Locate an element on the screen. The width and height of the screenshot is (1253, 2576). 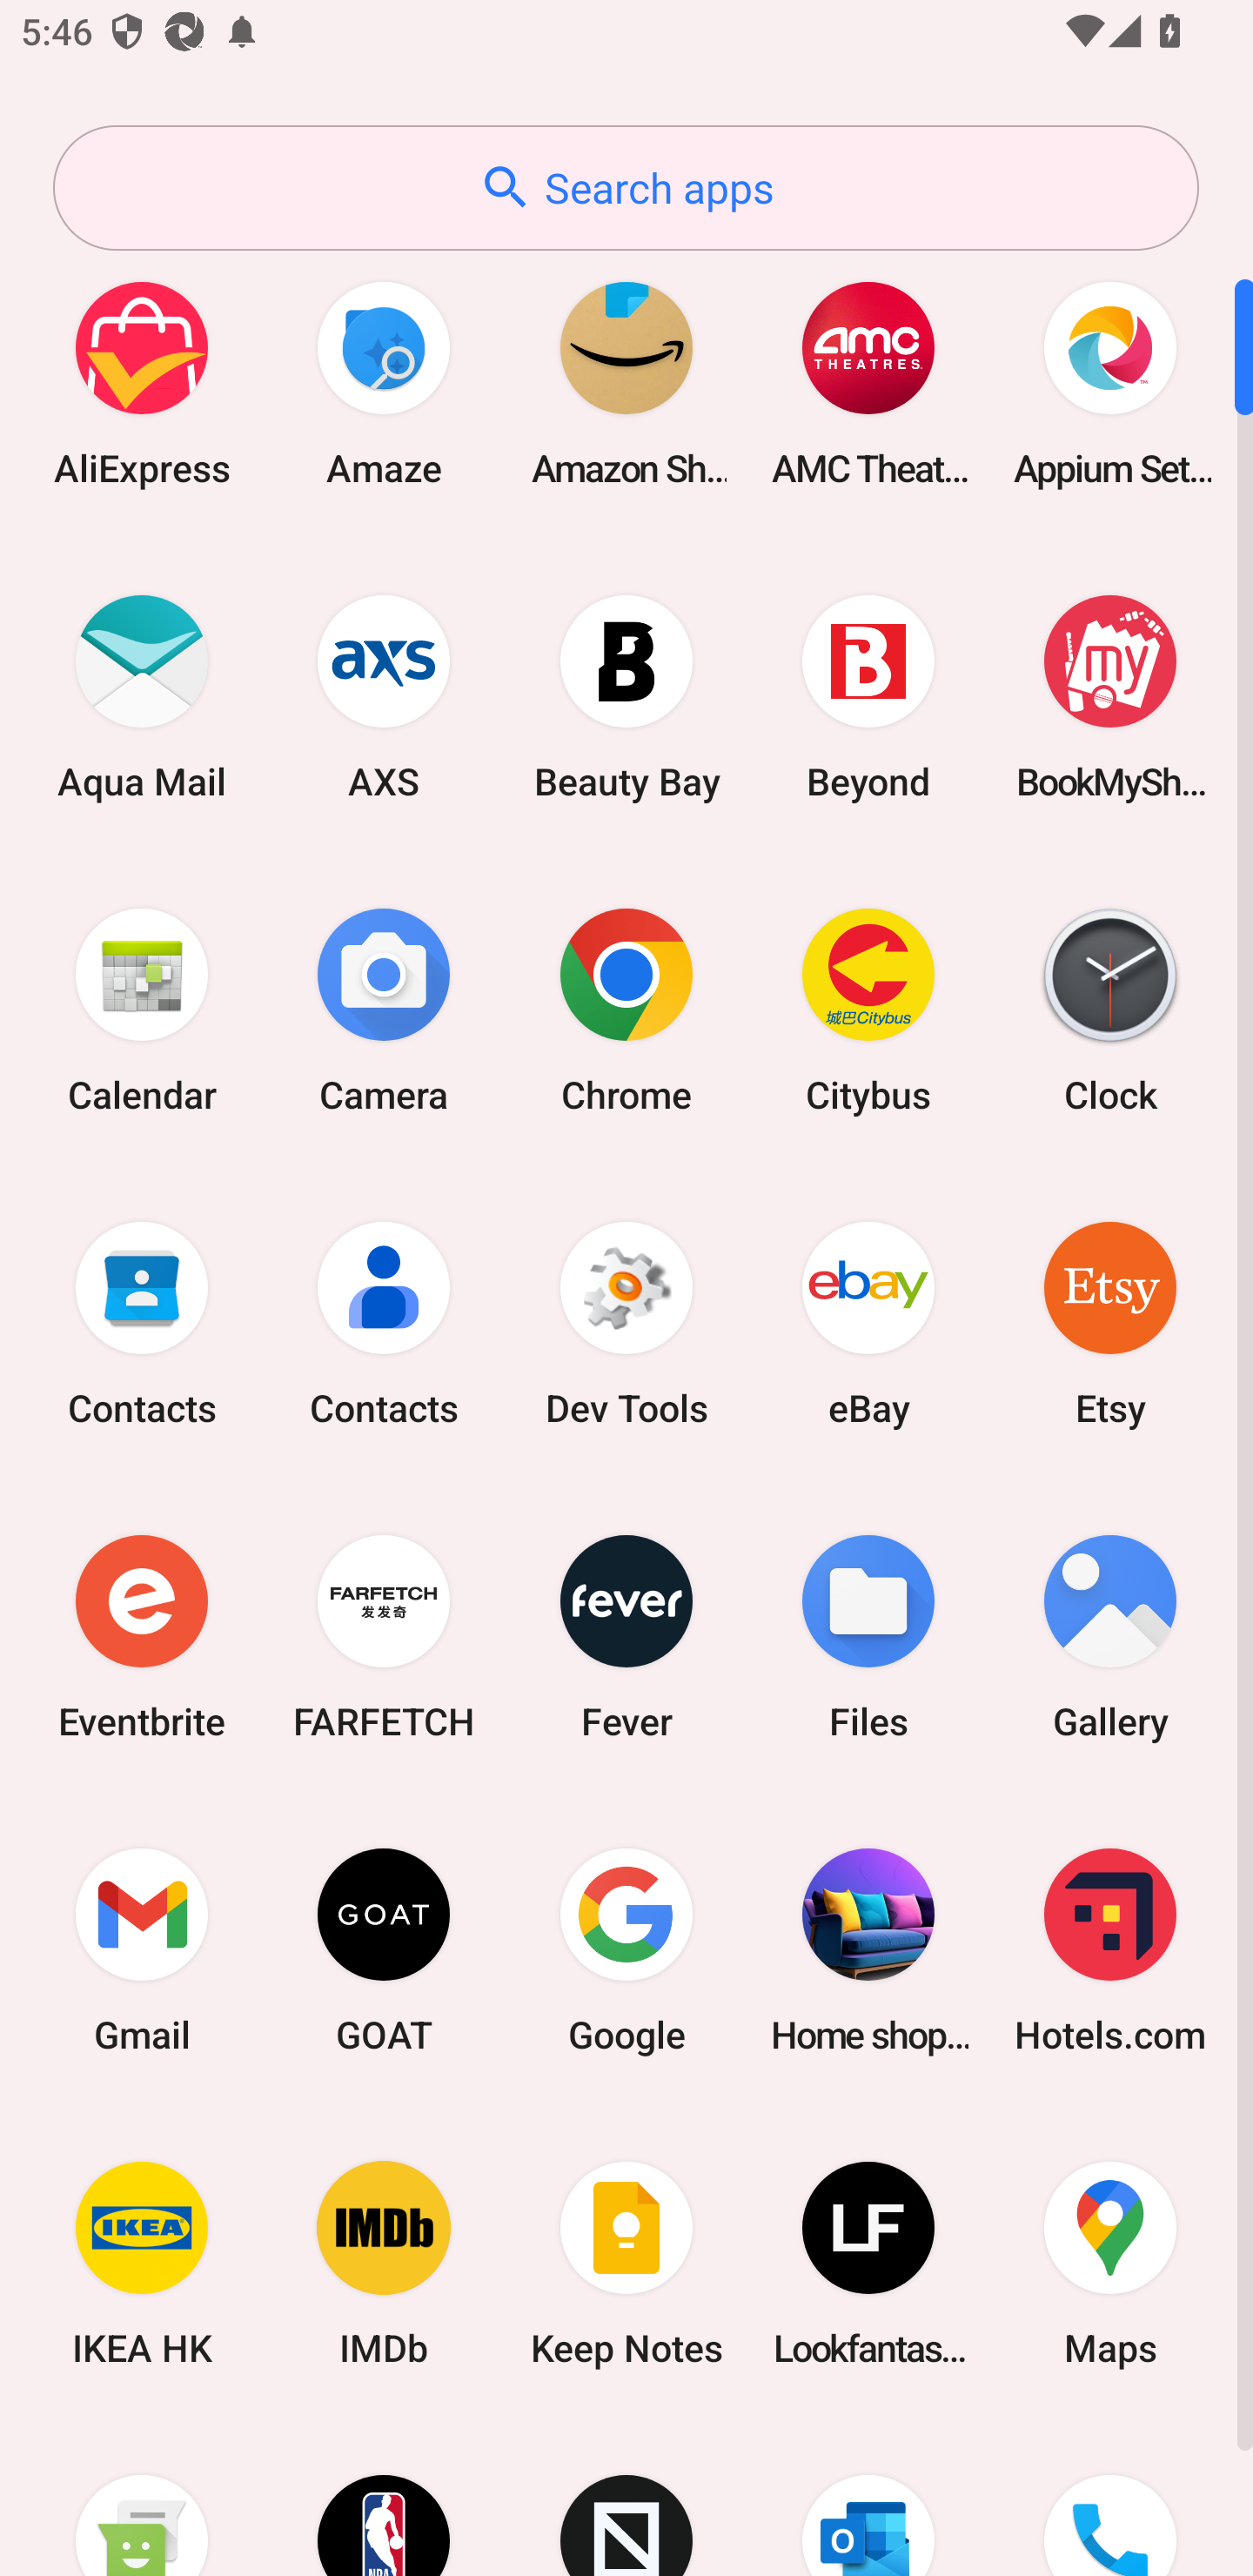
Beauty Bay is located at coordinates (626, 696).